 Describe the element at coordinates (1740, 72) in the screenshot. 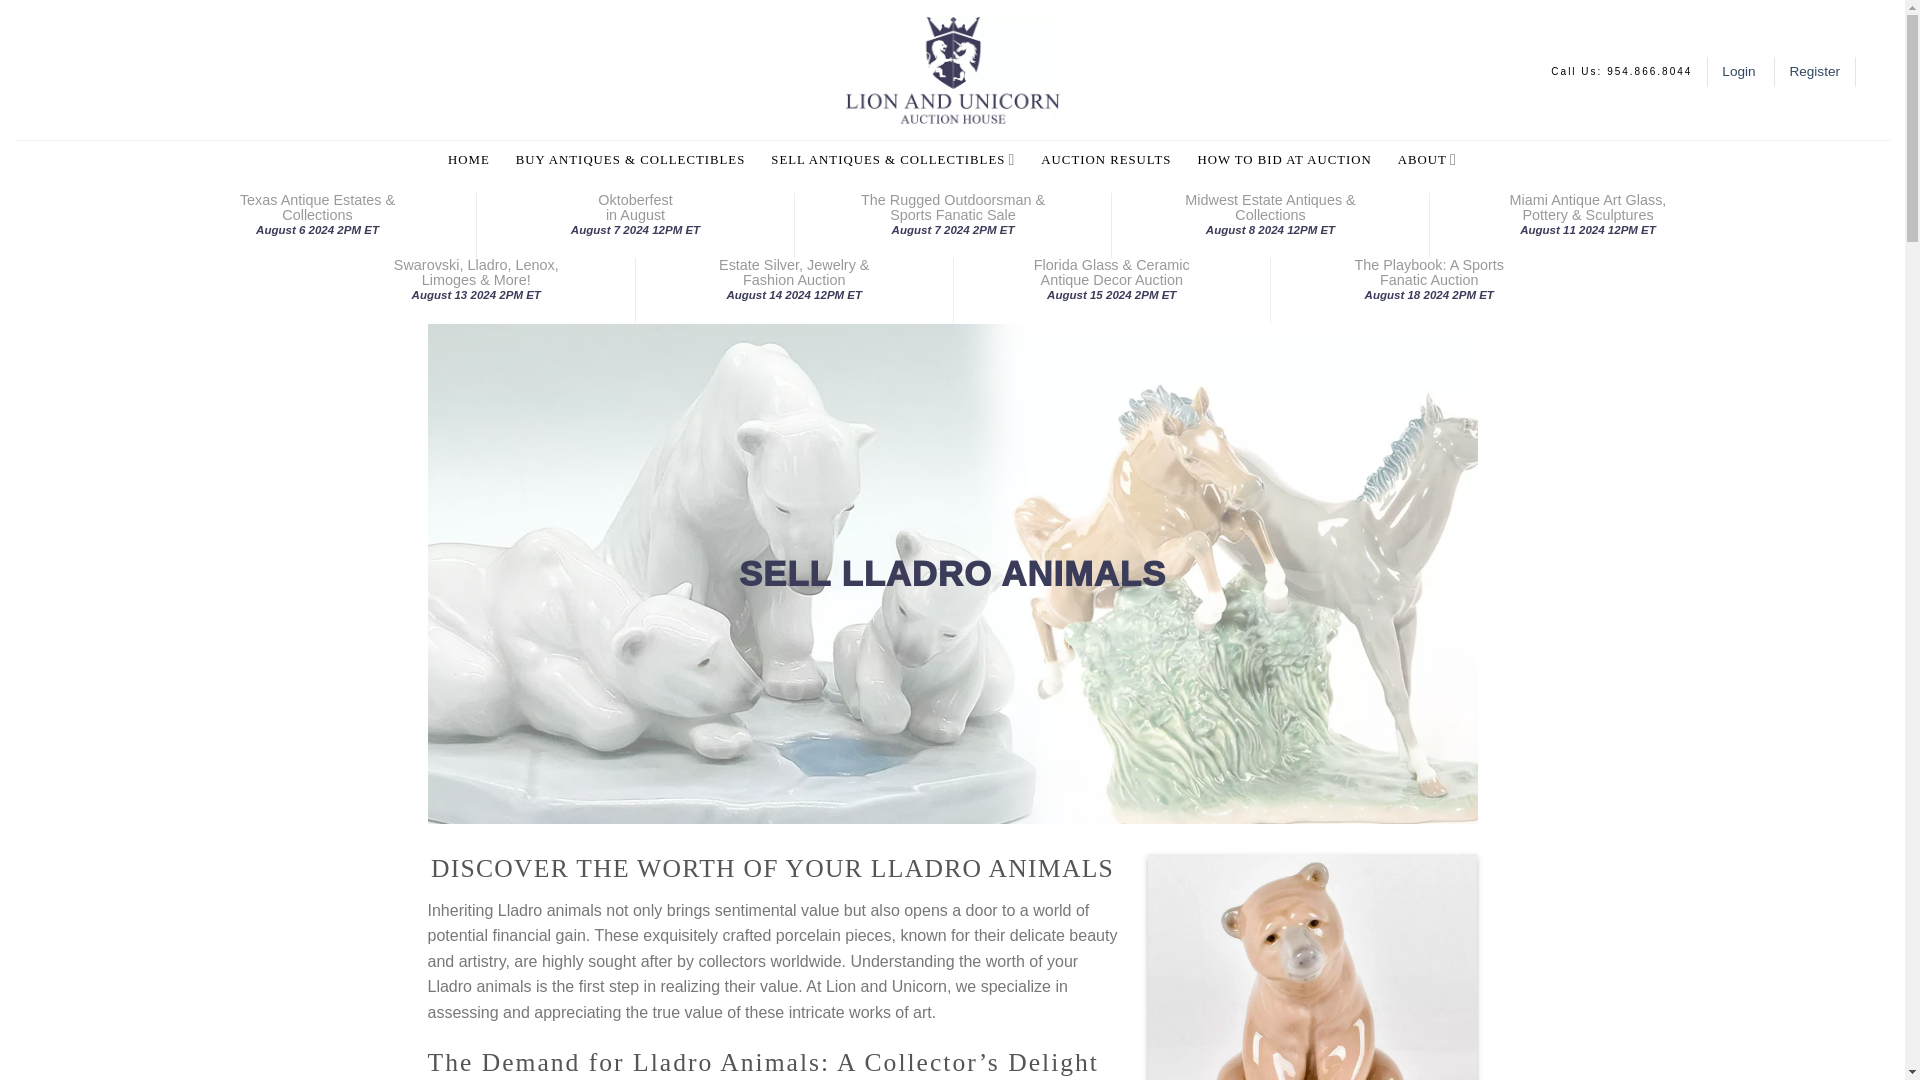

I see `Login ` at that location.